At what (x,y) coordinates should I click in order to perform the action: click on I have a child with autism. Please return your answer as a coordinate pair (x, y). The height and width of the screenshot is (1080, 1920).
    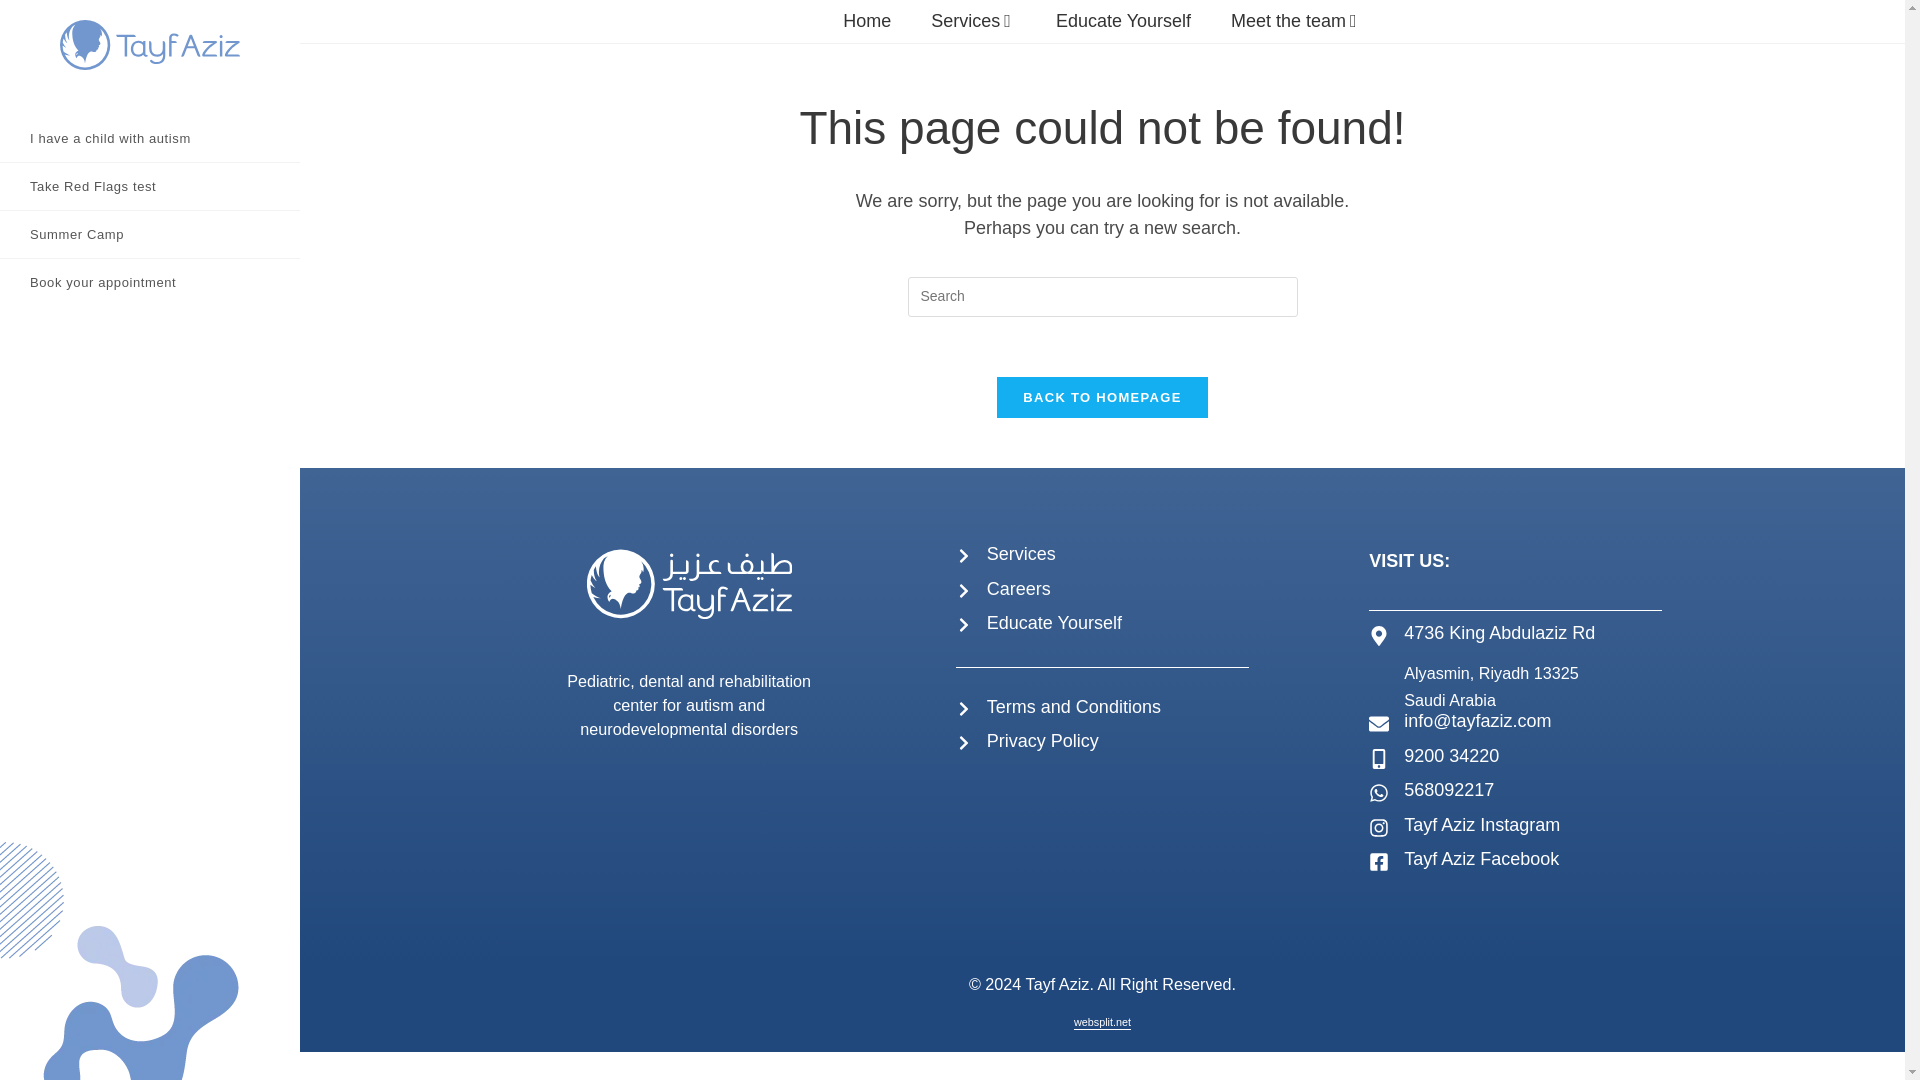
    Looking at the image, I should click on (150, 138).